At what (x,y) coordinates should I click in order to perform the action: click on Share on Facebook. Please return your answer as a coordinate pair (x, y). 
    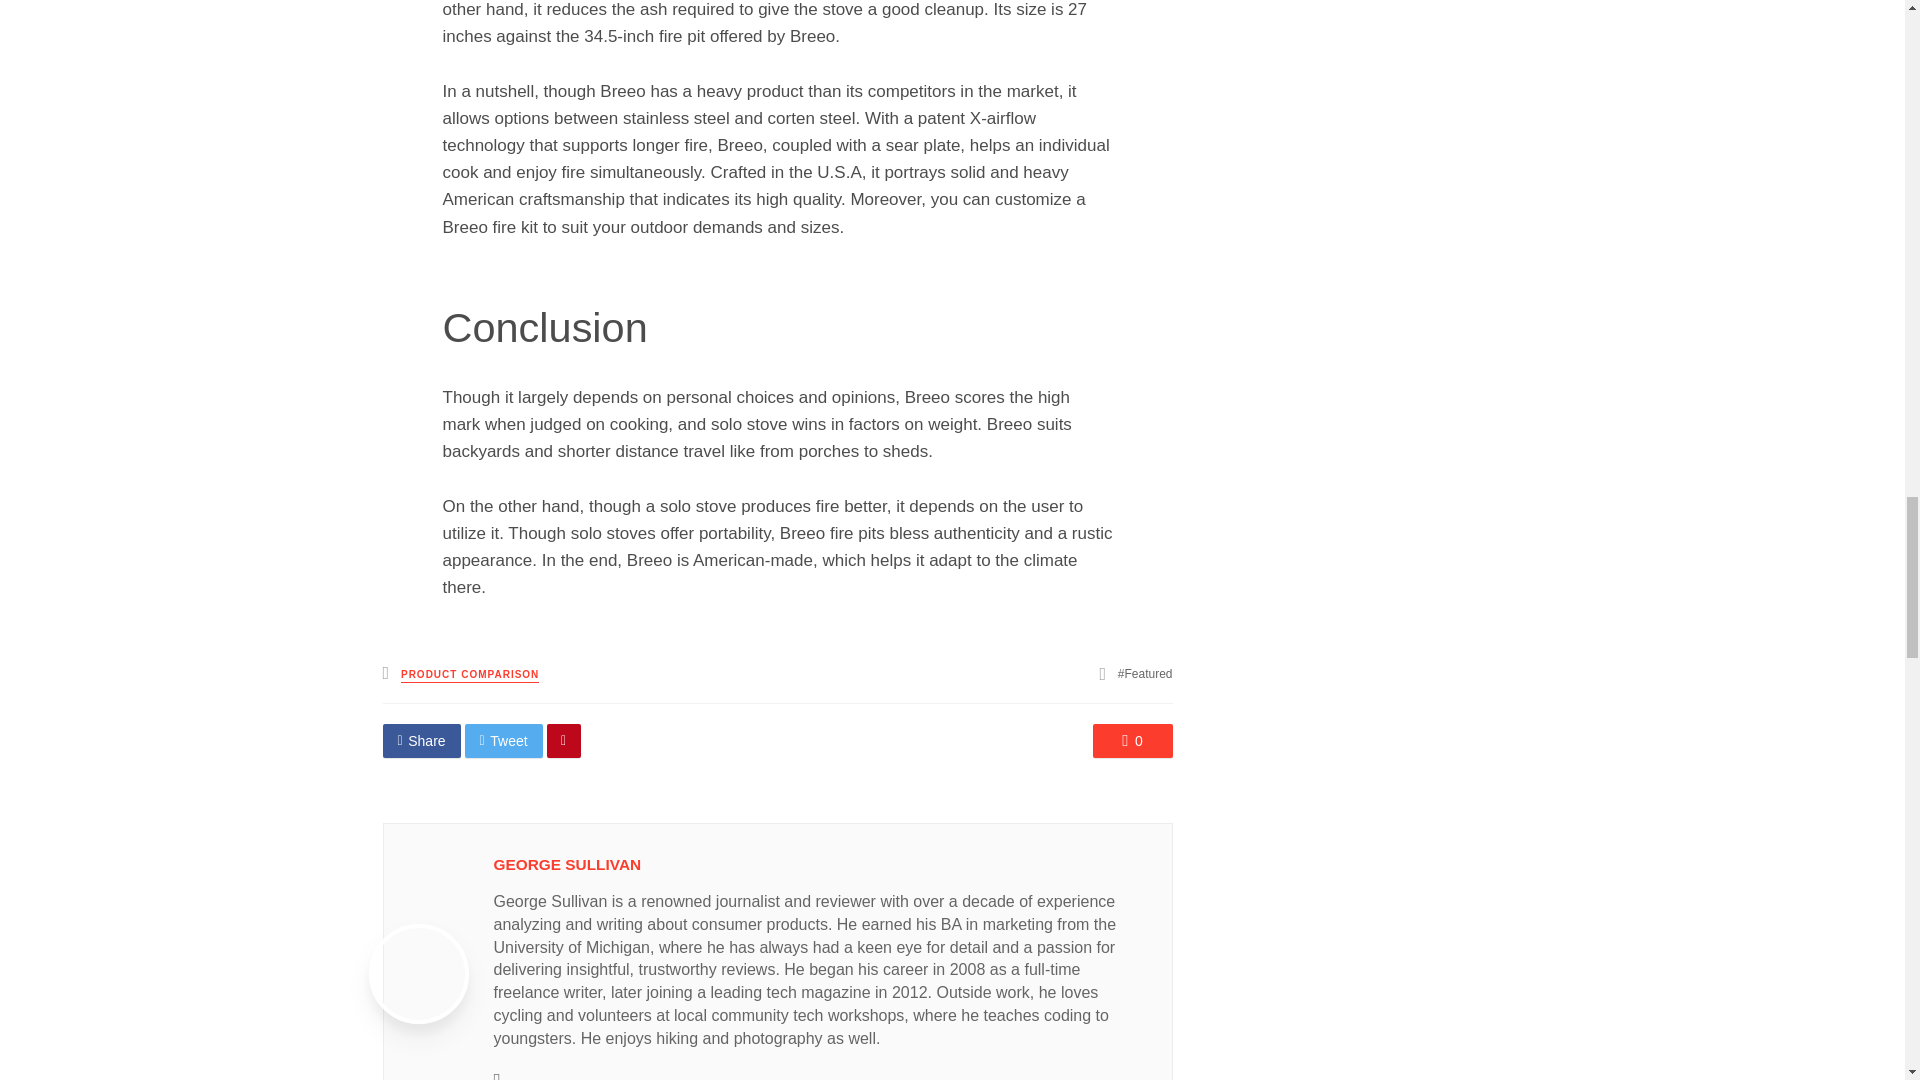
    Looking at the image, I should click on (421, 740).